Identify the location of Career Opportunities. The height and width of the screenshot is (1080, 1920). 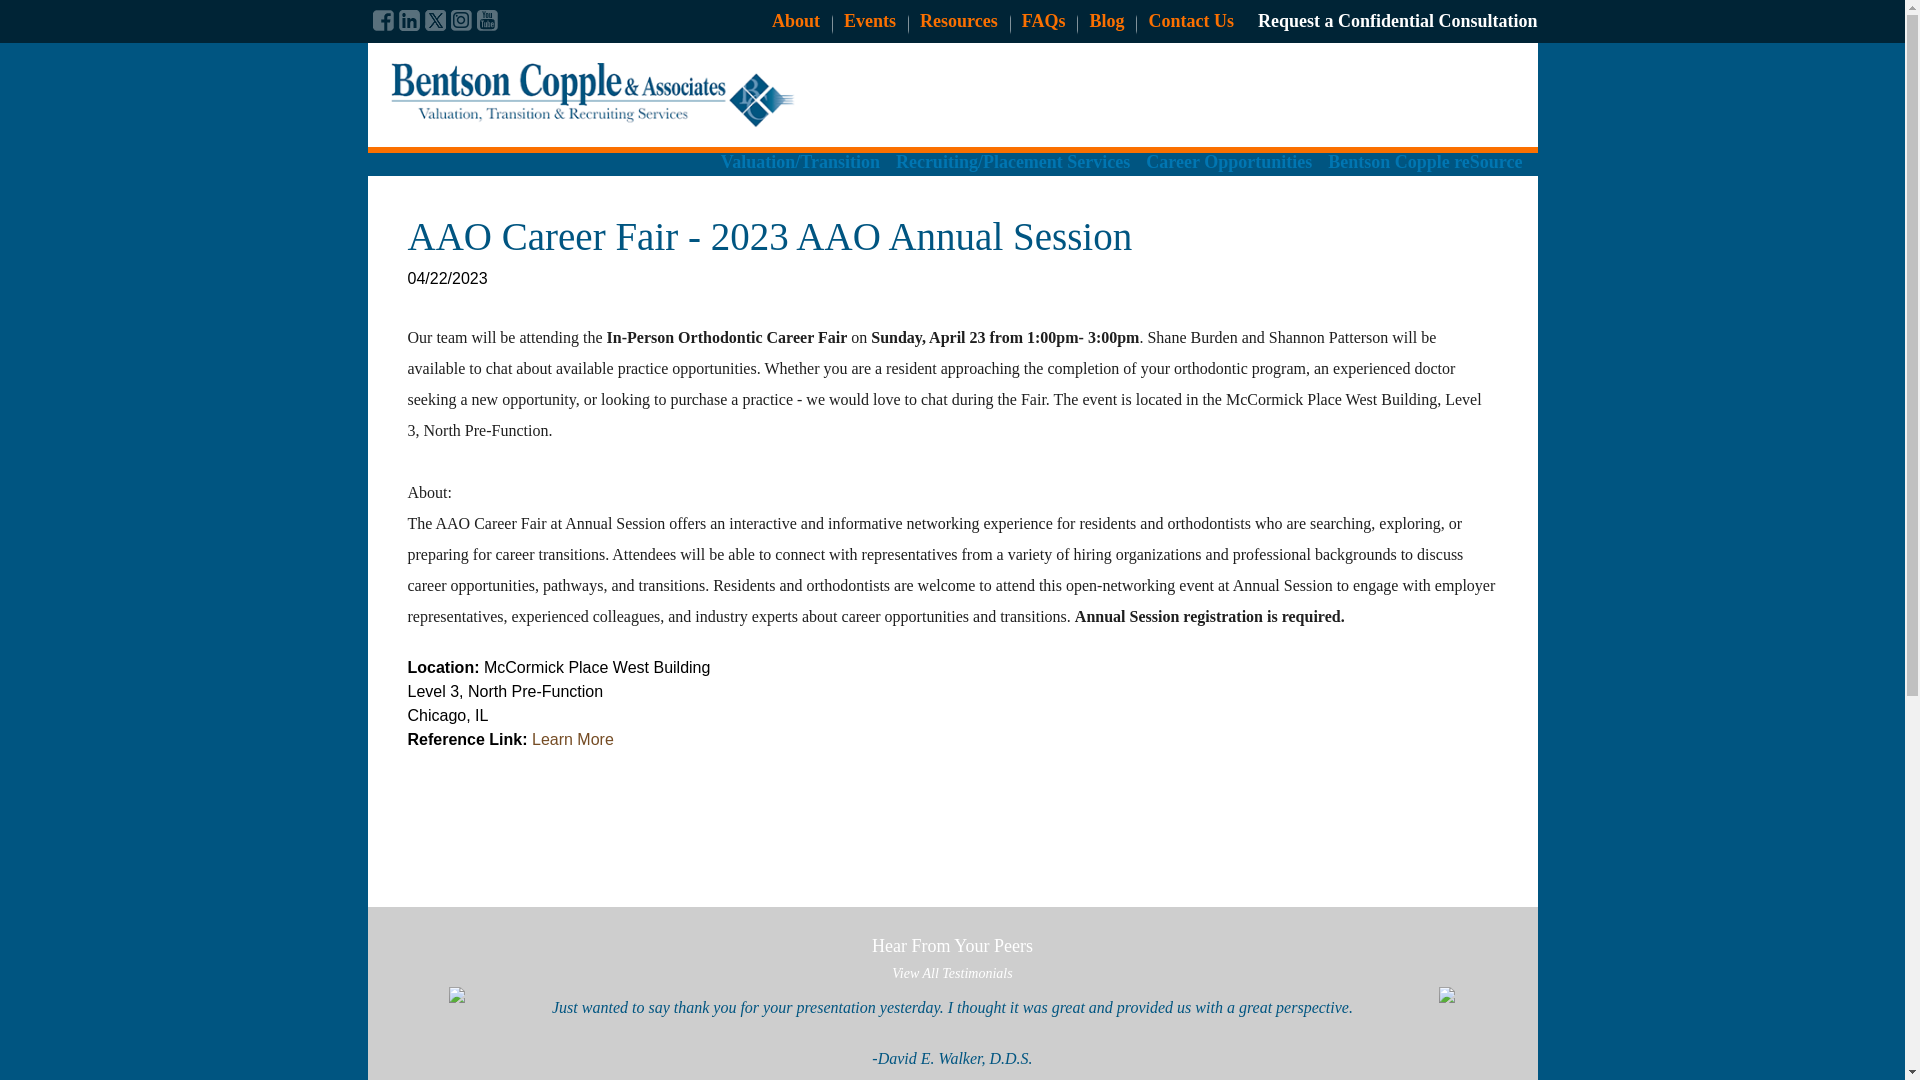
(1228, 171).